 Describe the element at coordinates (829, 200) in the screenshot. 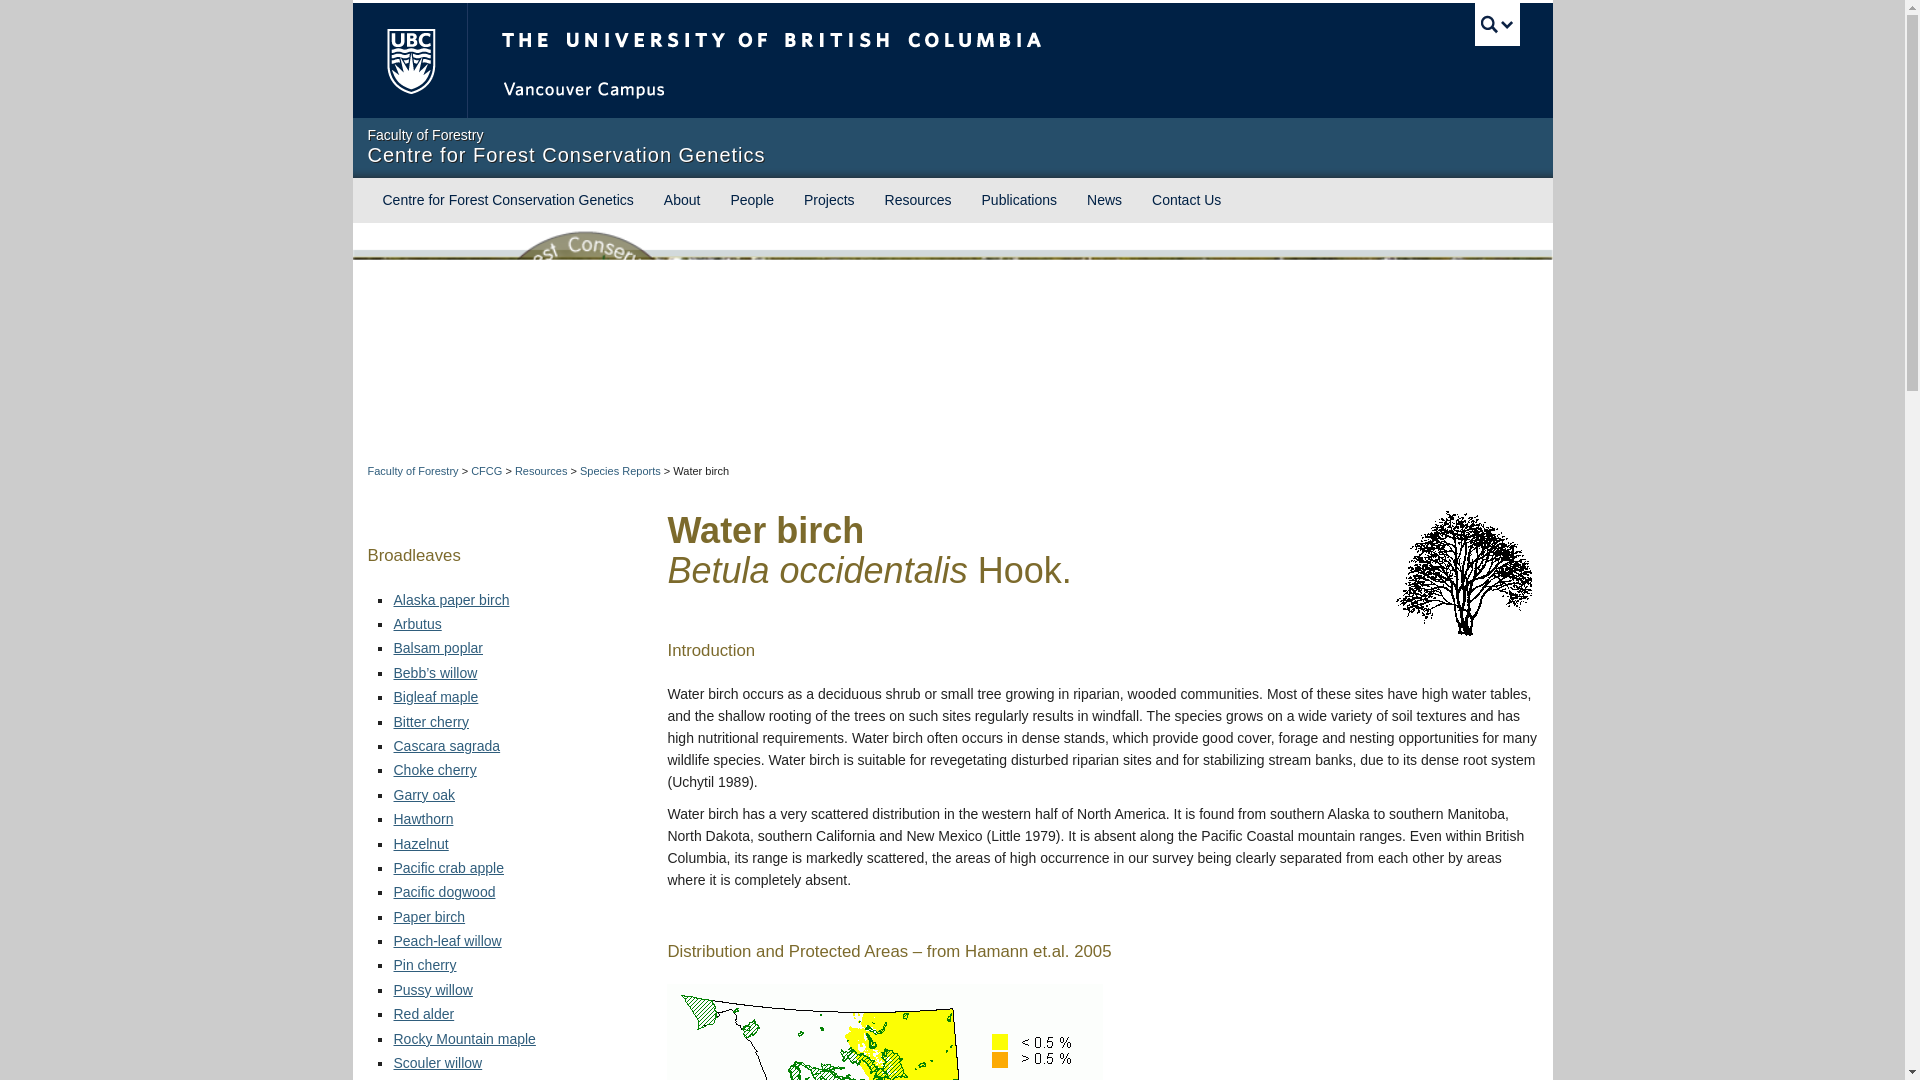

I see `Projects` at that location.